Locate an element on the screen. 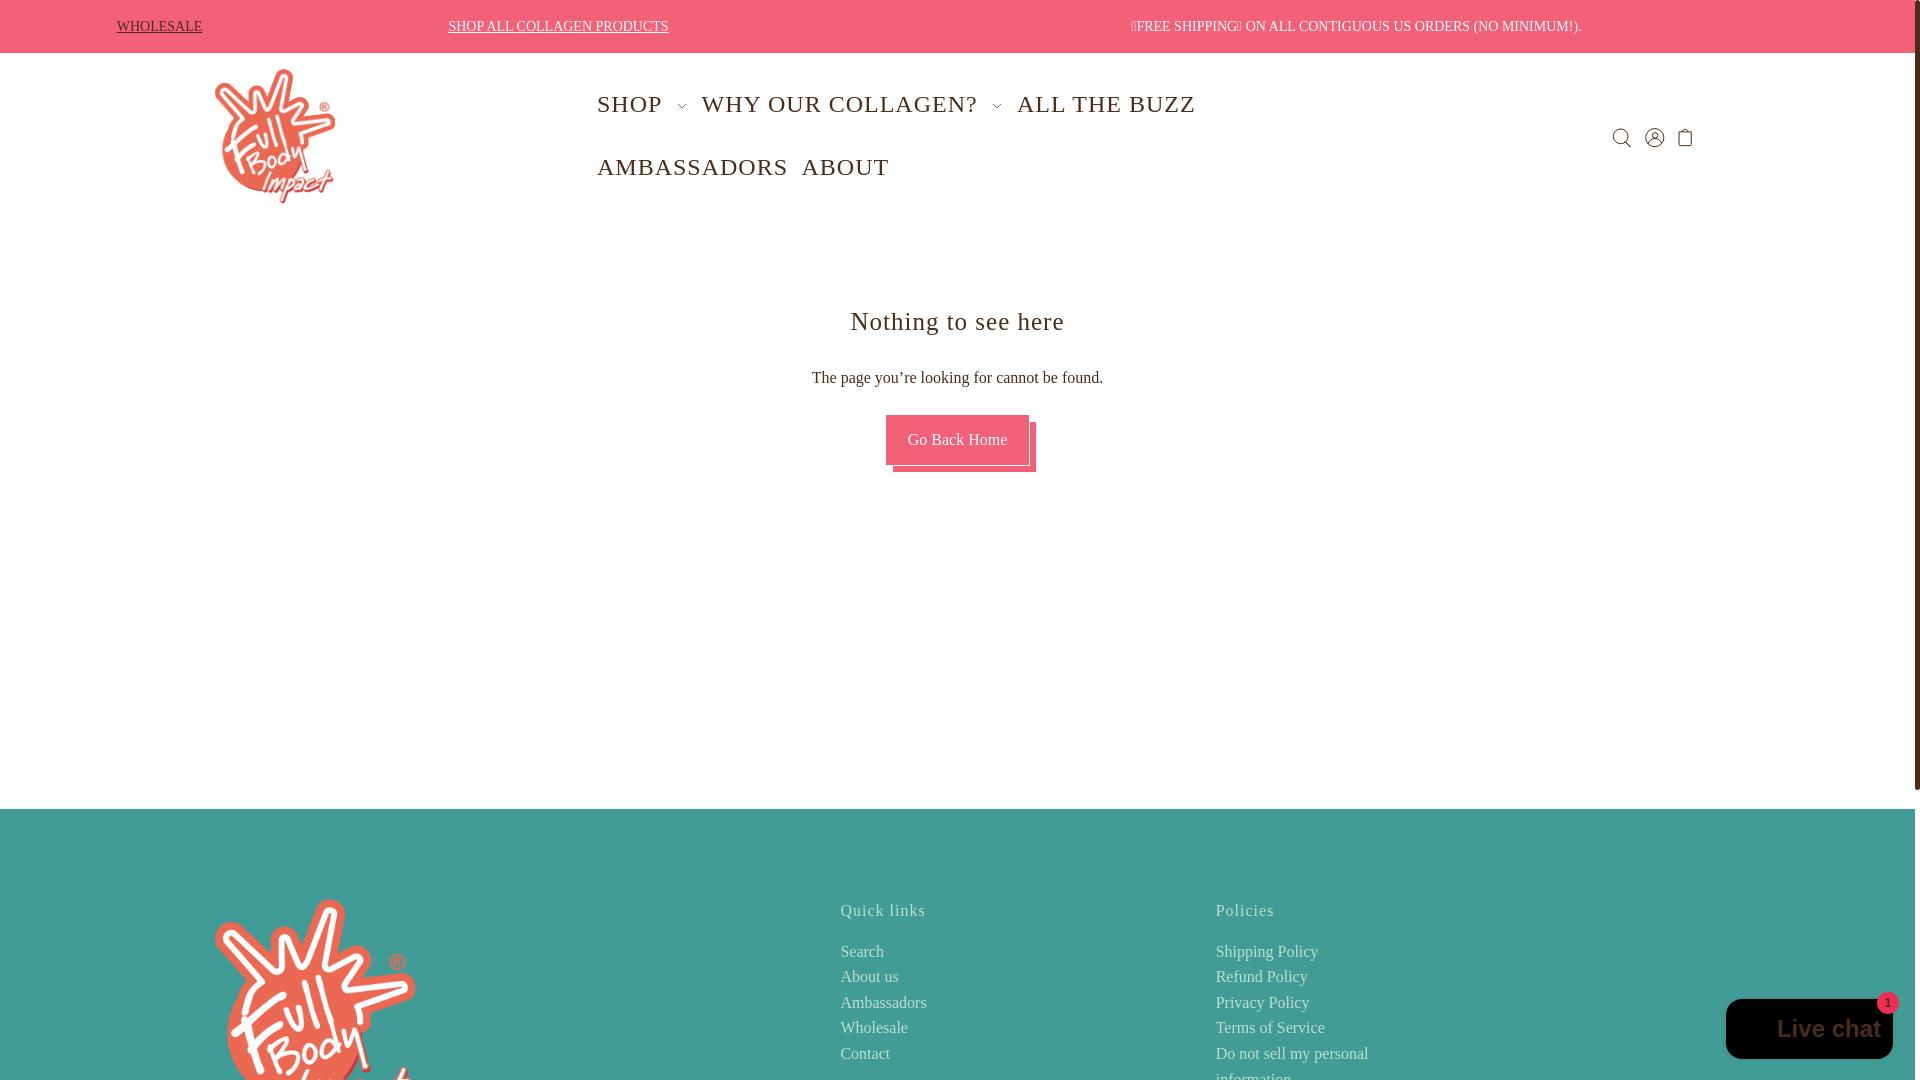 The width and height of the screenshot is (1920, 1080). ALL THE BUZZ is located at coordinates (1105, 104).